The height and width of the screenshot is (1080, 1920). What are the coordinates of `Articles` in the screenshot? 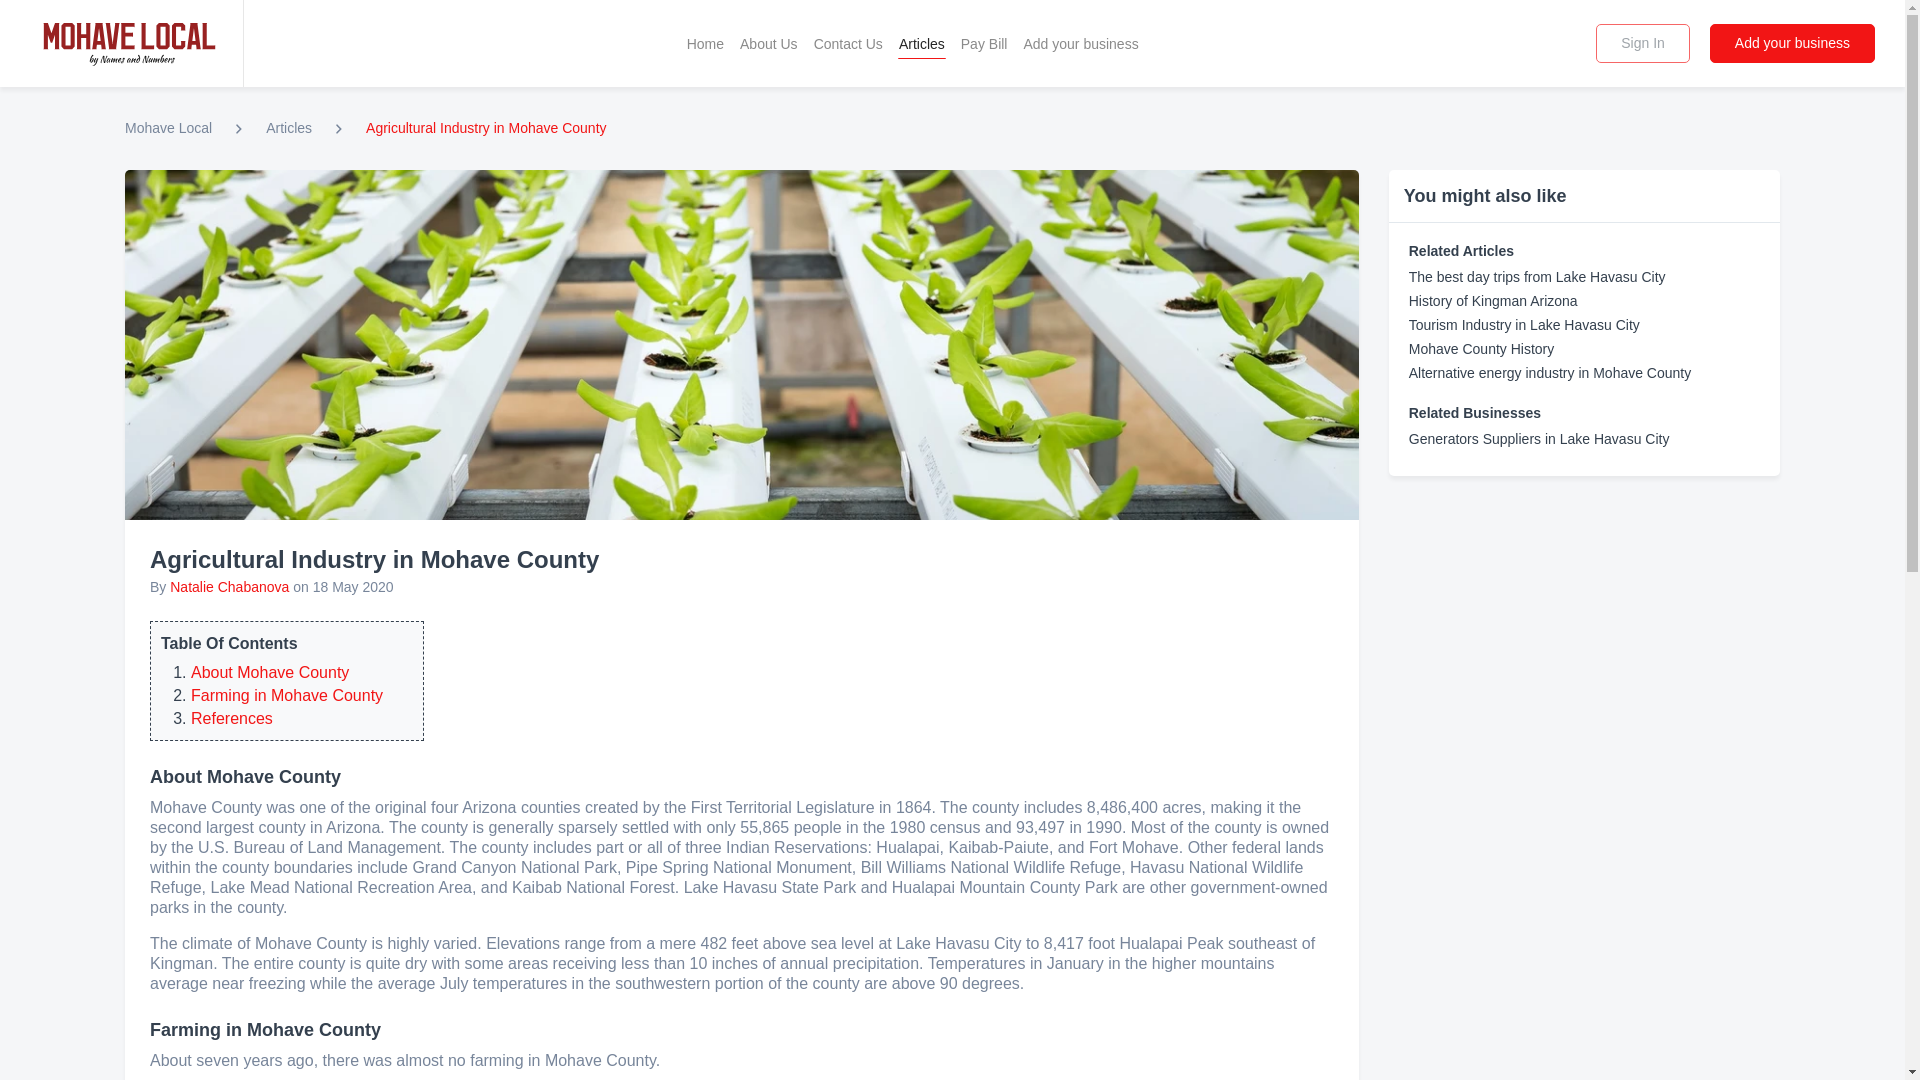 It's located at (921, 43).